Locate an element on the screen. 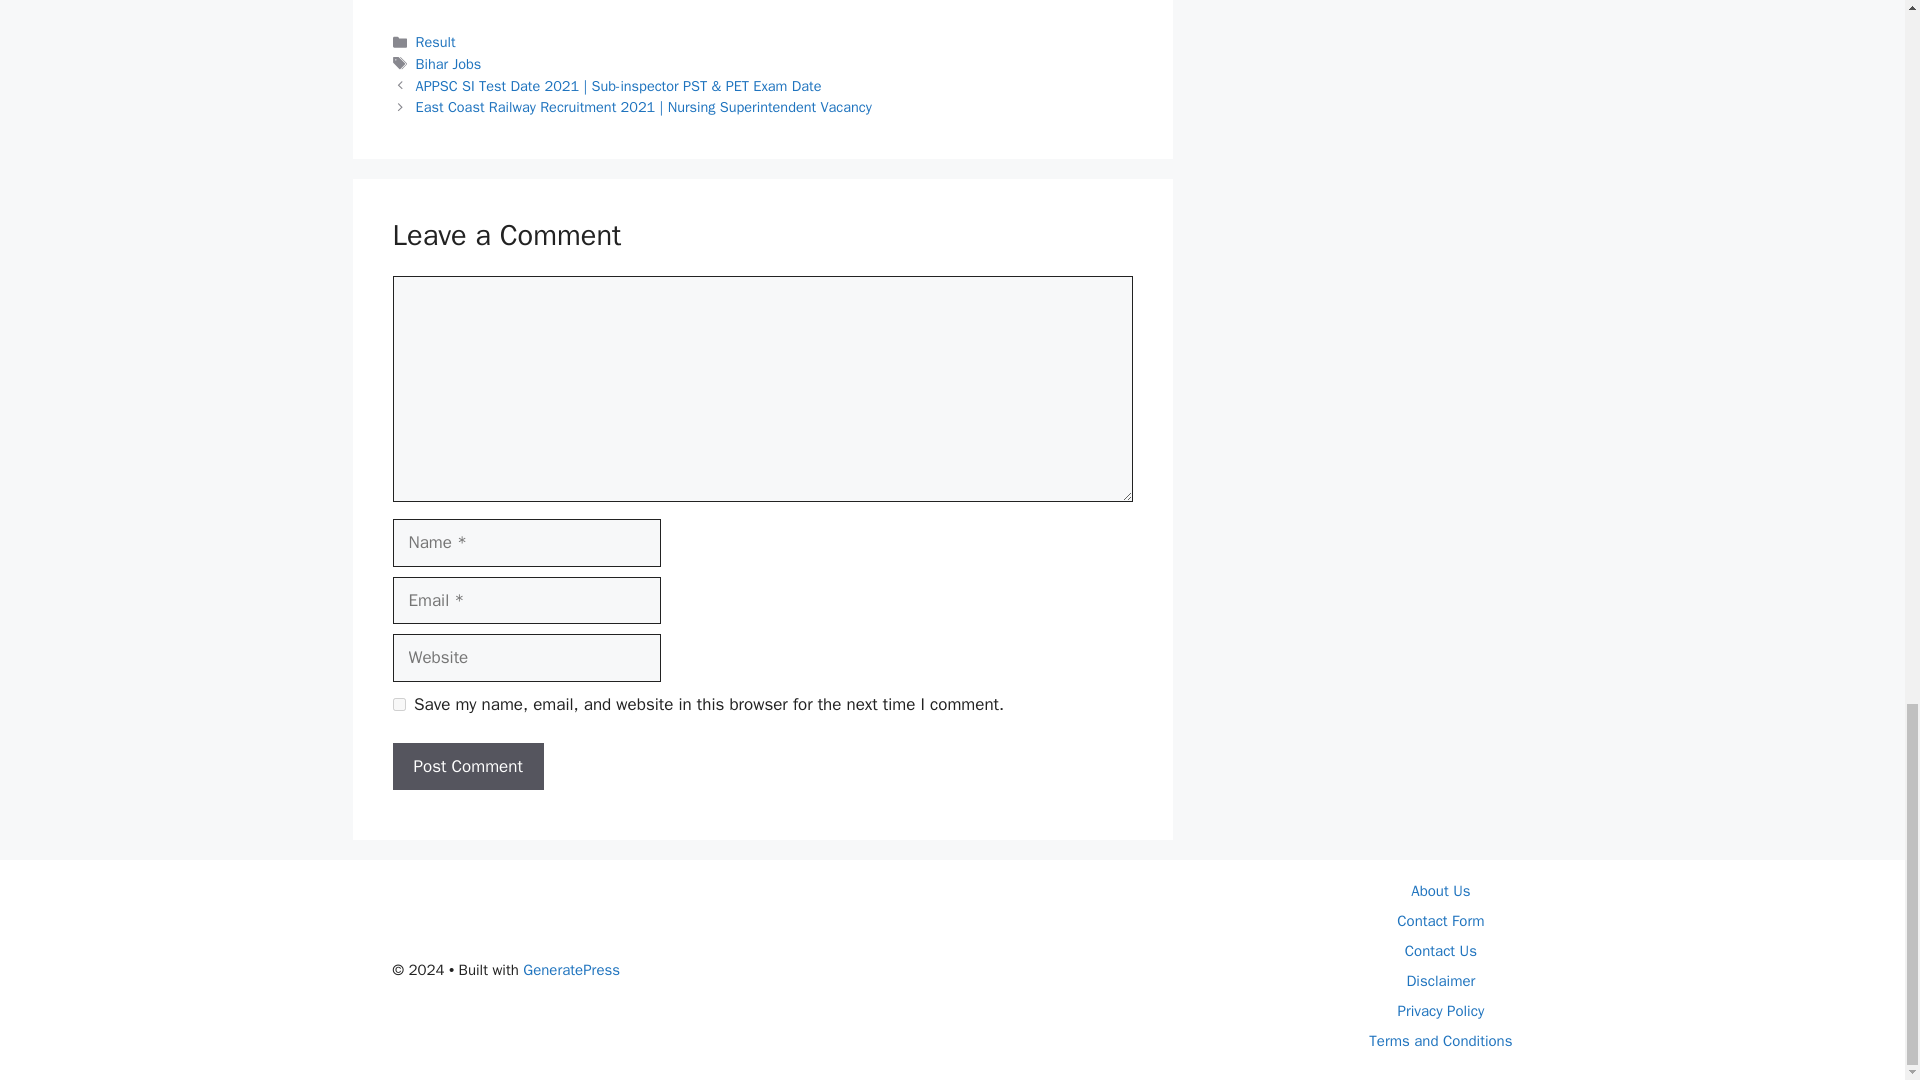  About Us is located at coordinates (1440, 890).